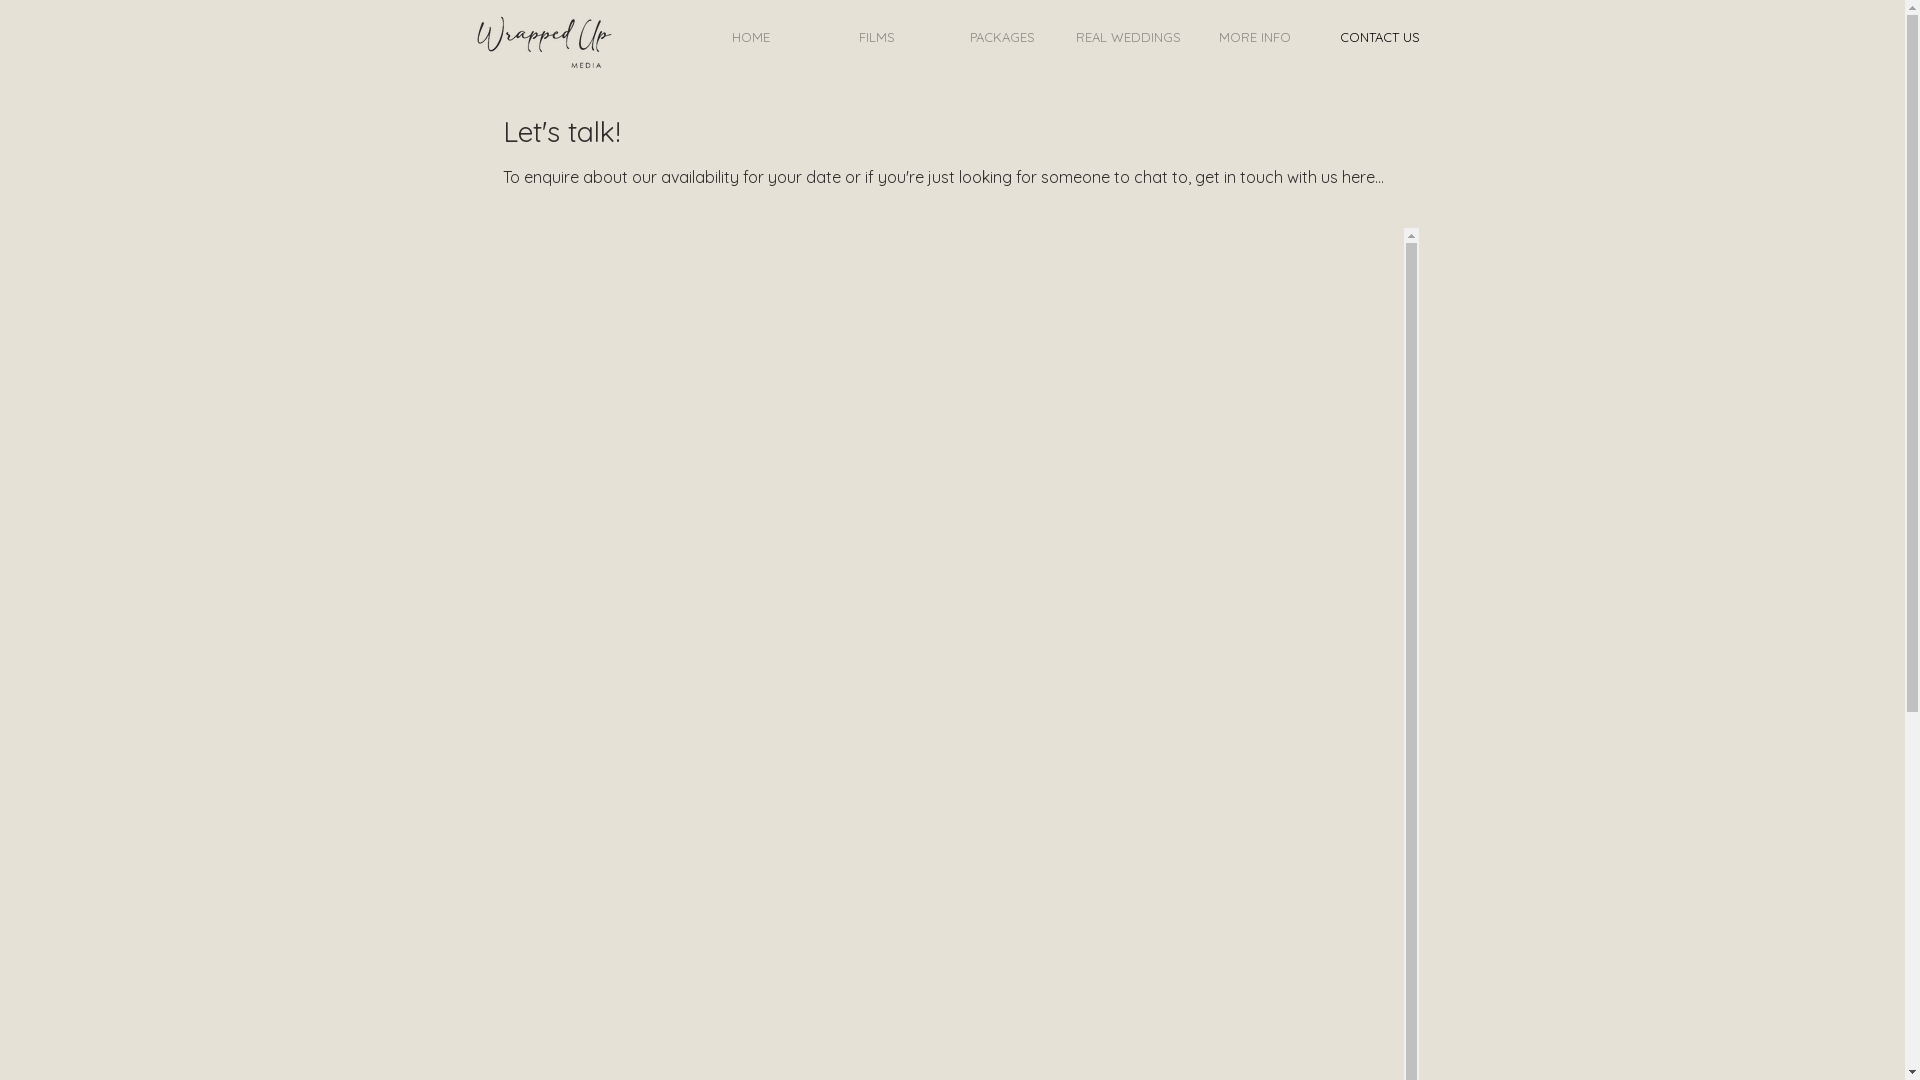 This screenshot has width=1920, height=1080. What do you see at coordinates (1380, 38) in the screenshot?
I see `CONTACT US` at bounding box center [1380, 38].